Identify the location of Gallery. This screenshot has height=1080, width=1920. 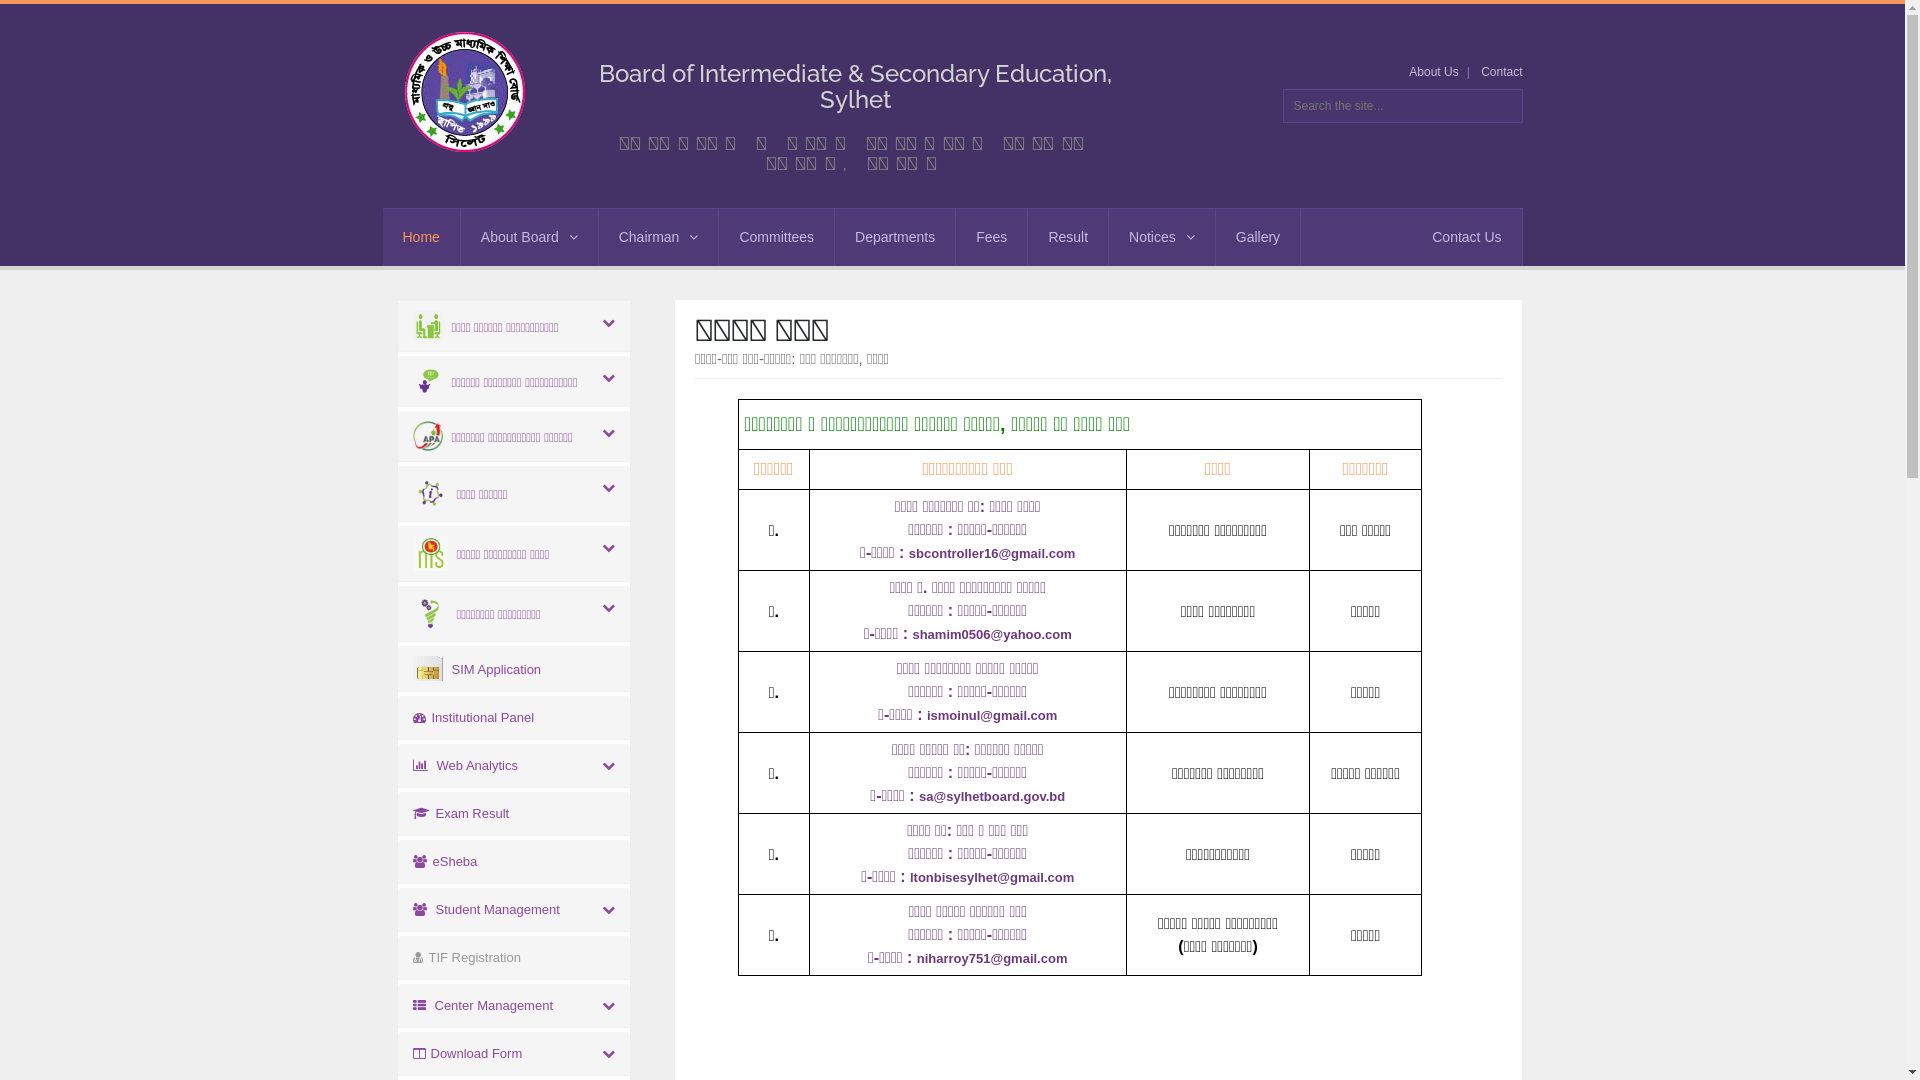
(1258, 238).